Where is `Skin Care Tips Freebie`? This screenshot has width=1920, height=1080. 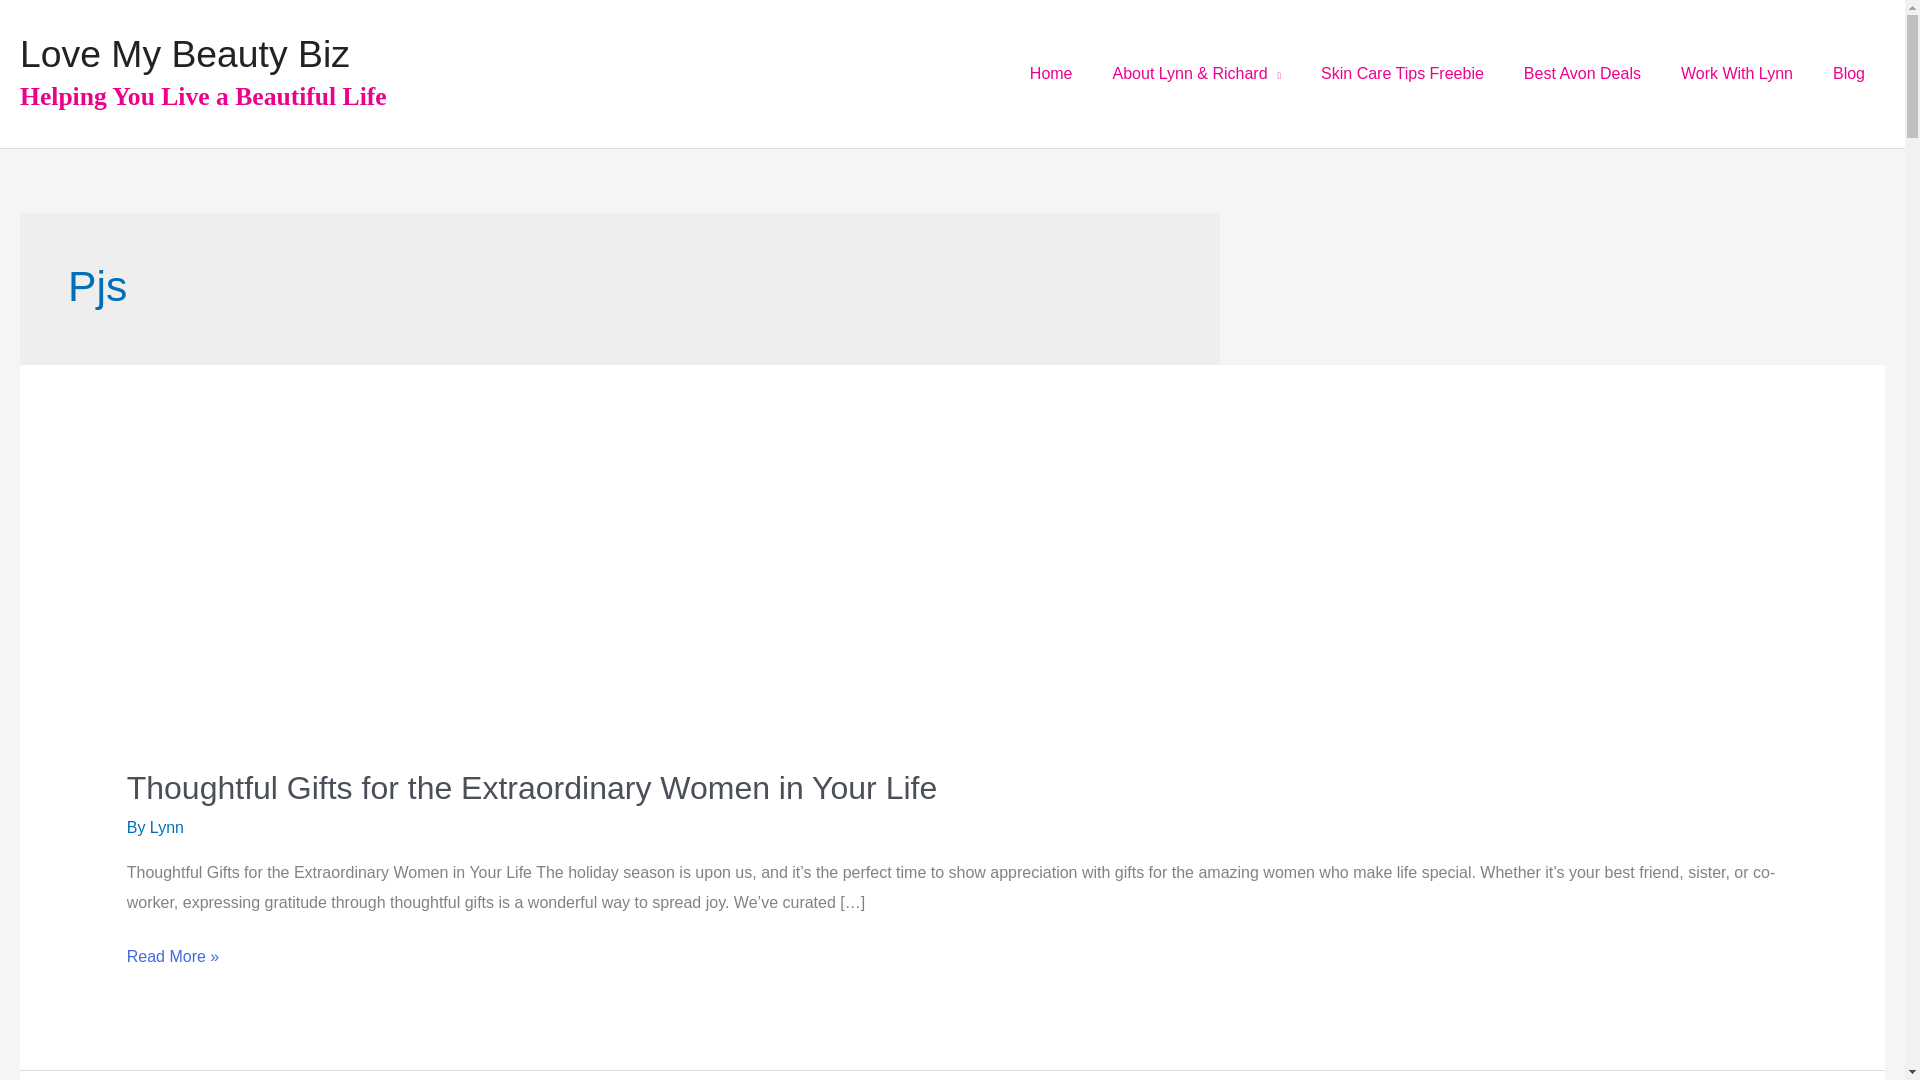
Skin Care Tips Freebie is located at coordinates (1402, 74).